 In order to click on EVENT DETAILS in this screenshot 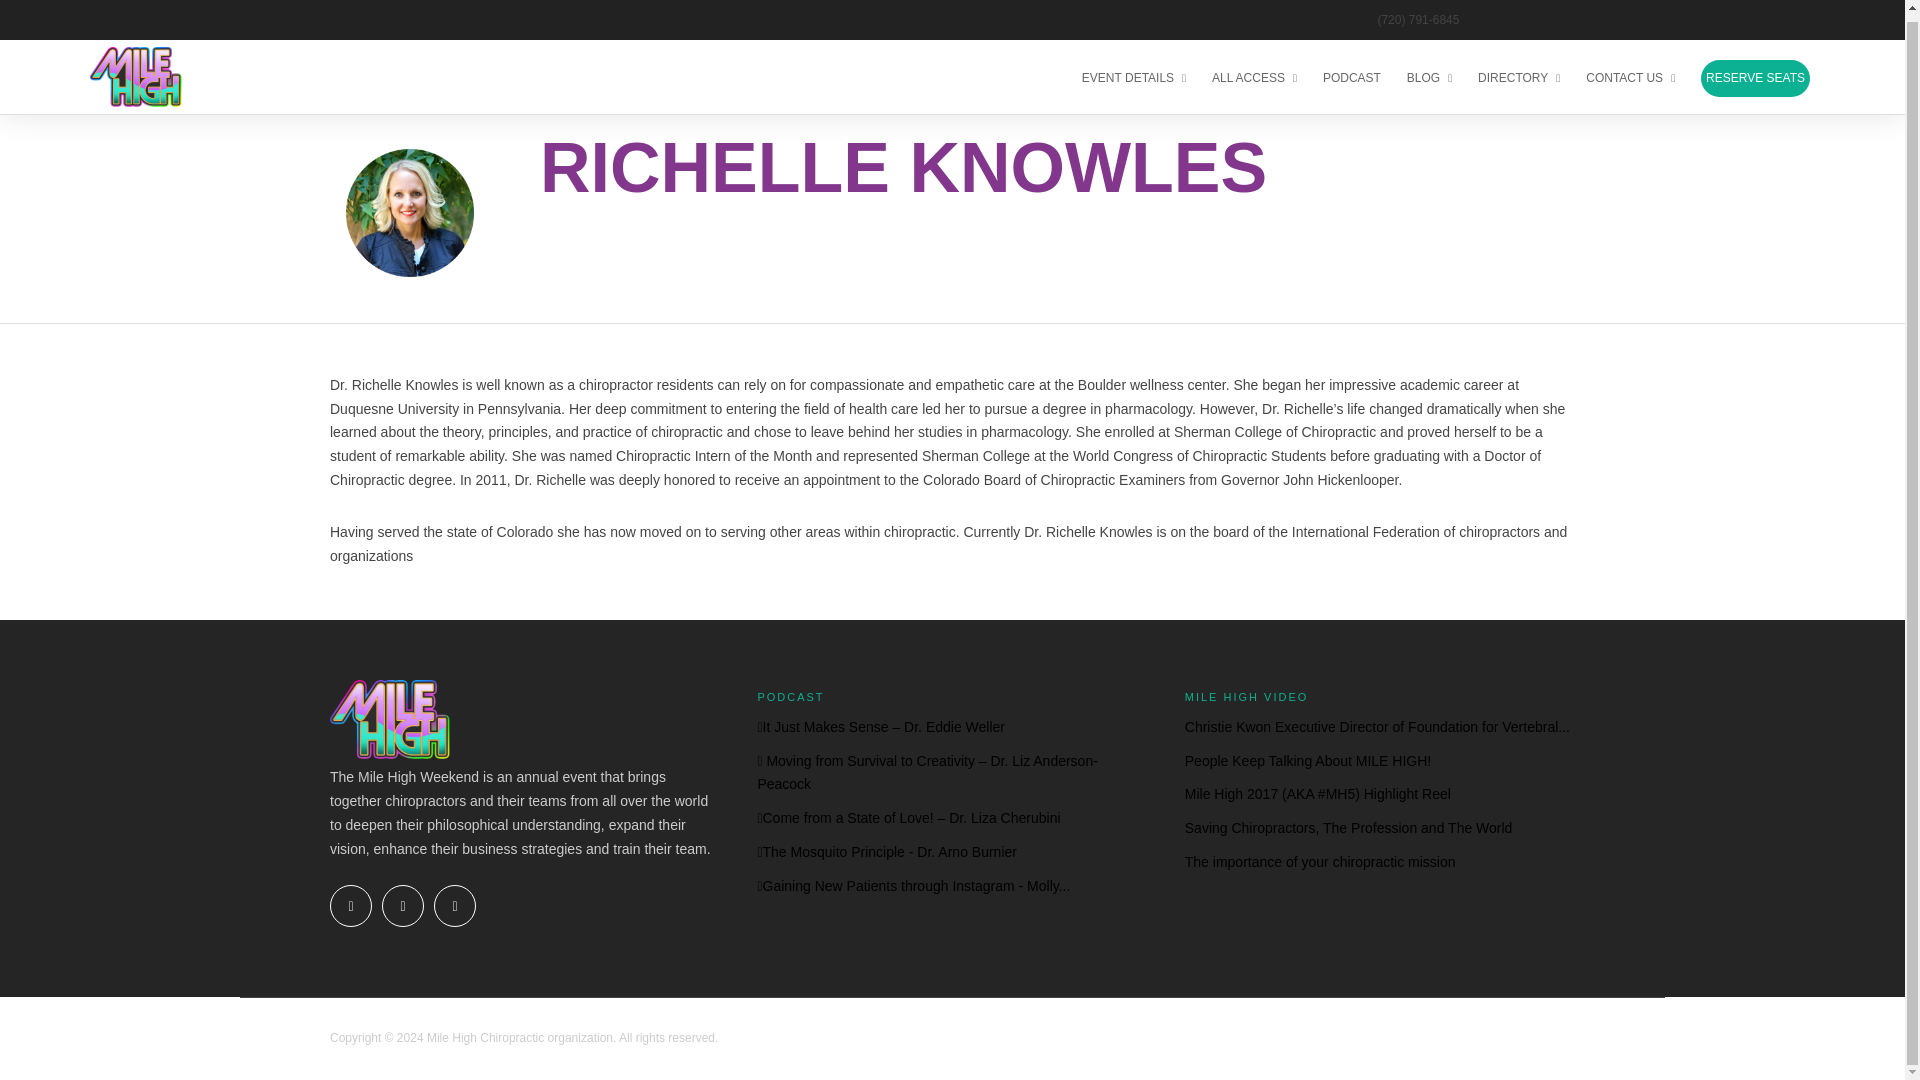, I will do `click(1142, 70)`.